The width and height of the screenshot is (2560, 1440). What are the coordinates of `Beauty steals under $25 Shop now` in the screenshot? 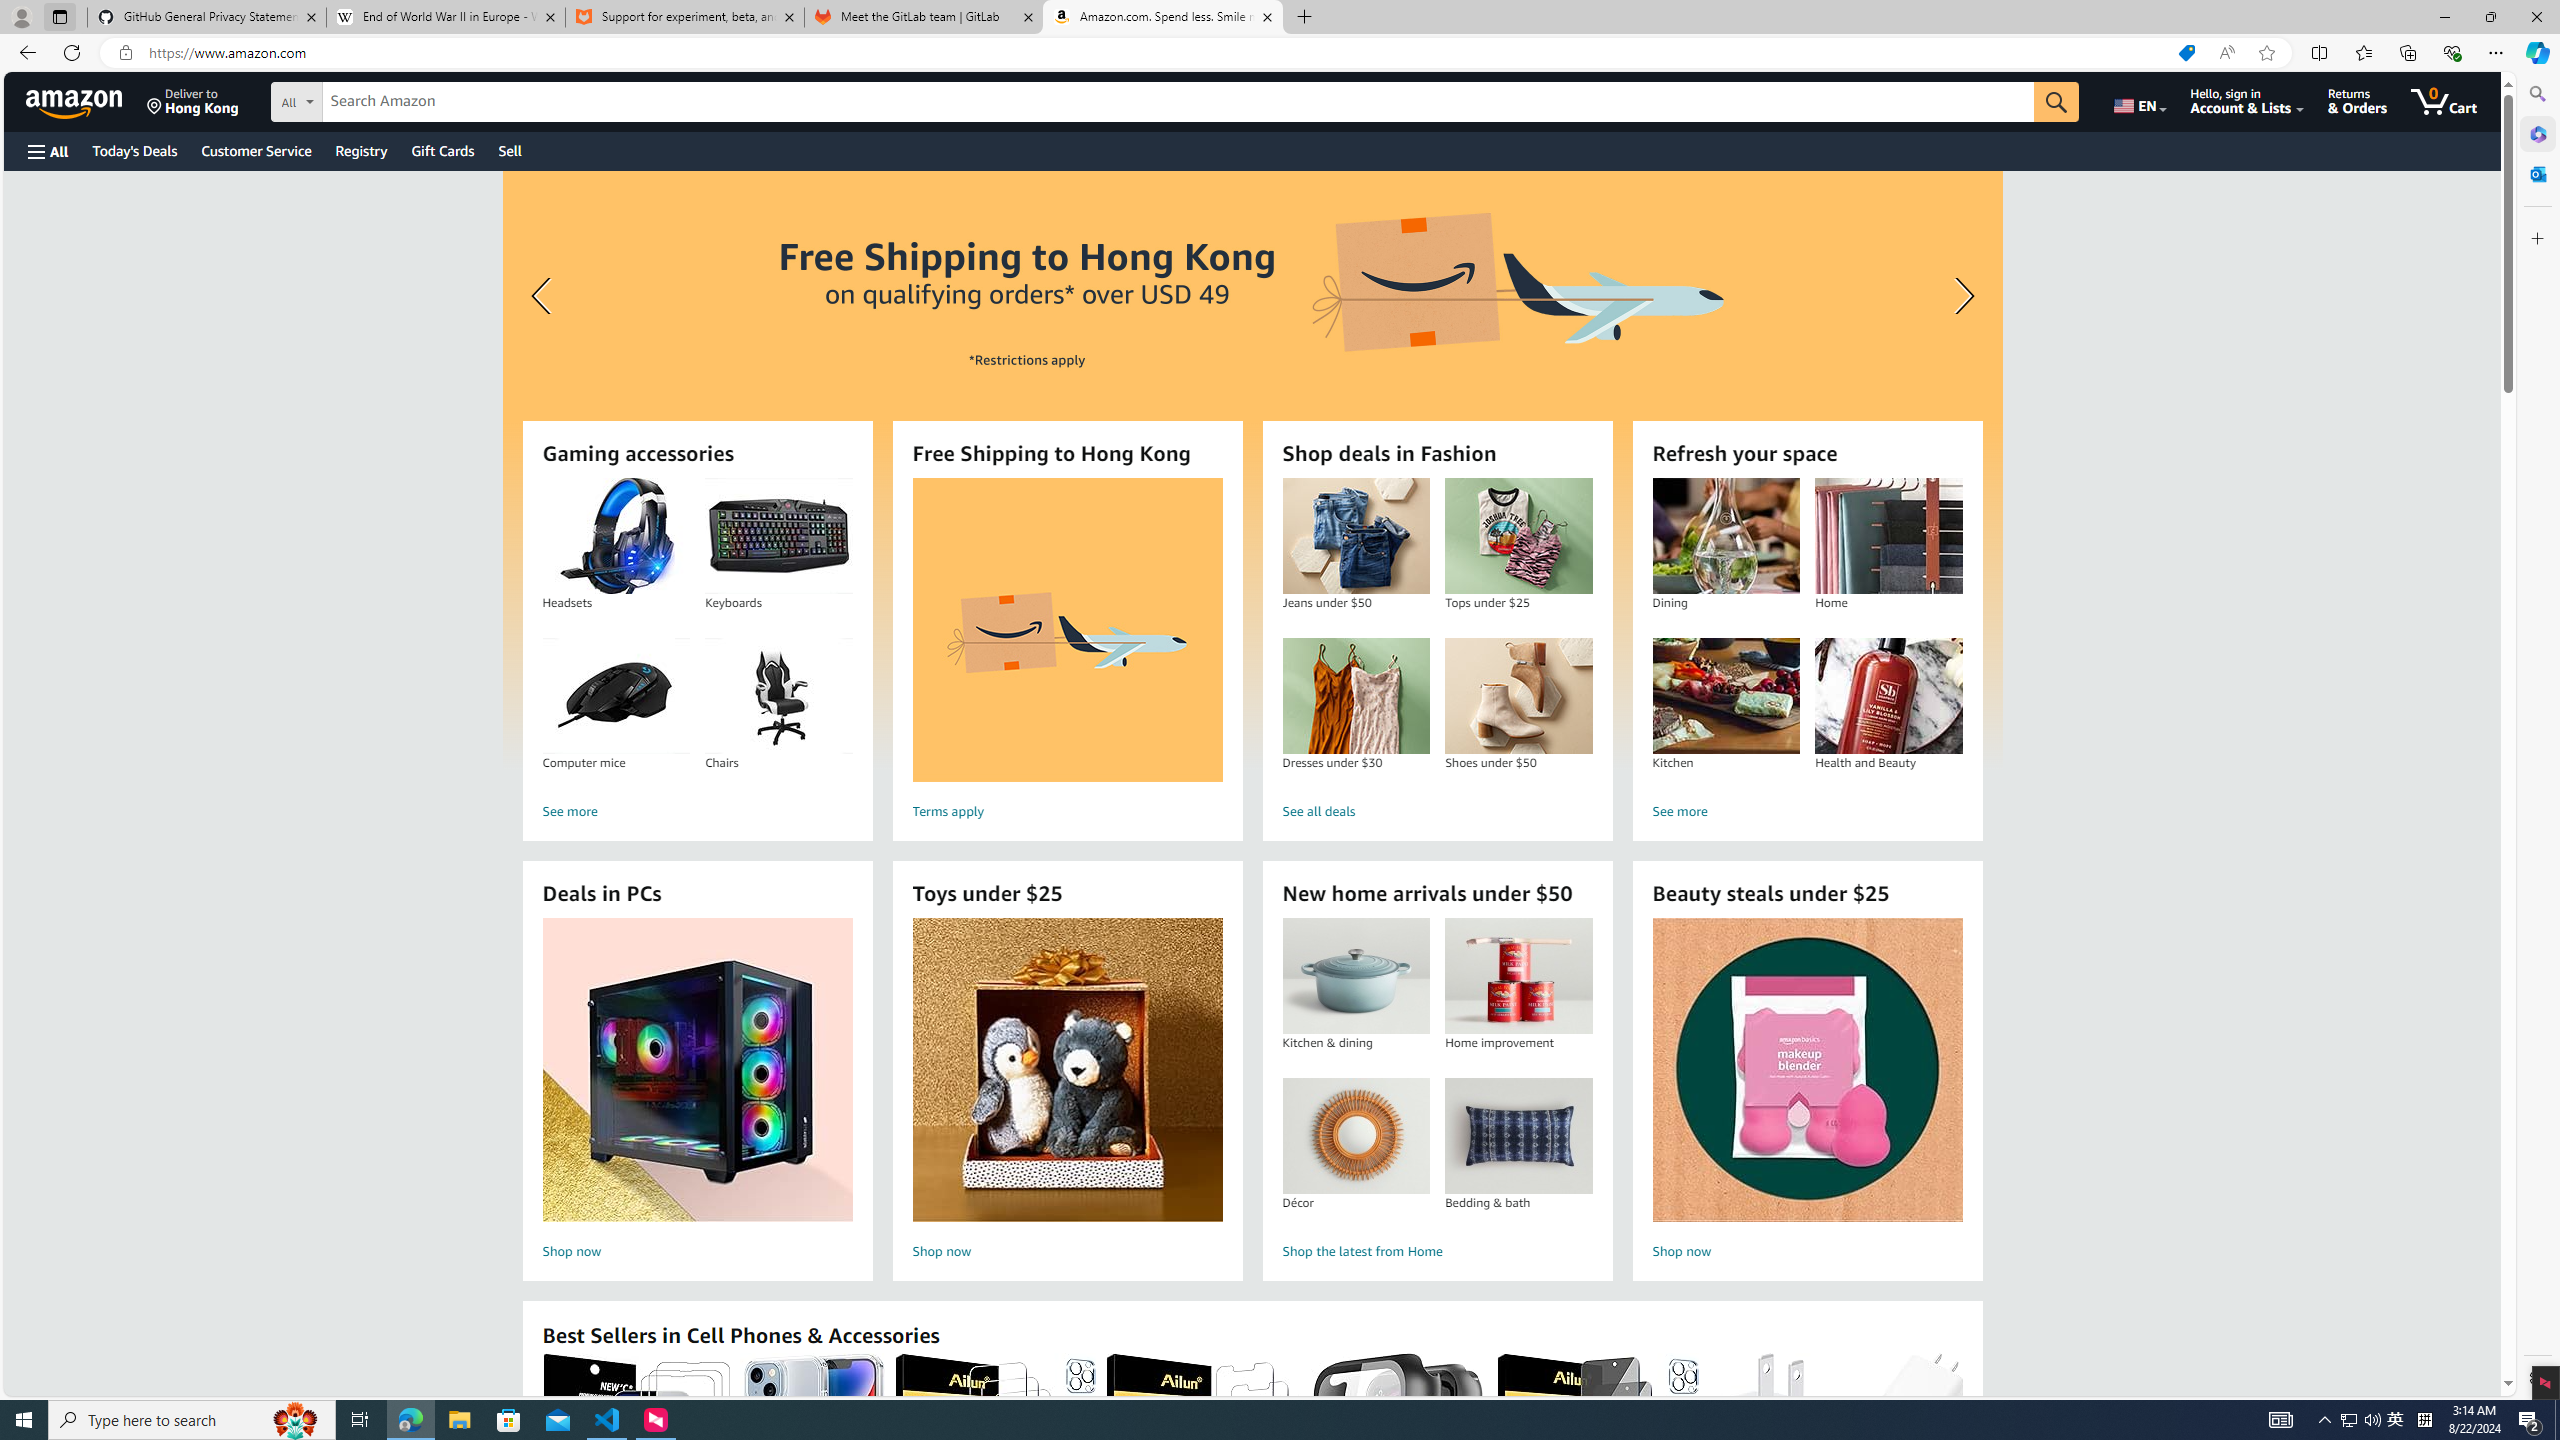 It's located at (1808, 1092).